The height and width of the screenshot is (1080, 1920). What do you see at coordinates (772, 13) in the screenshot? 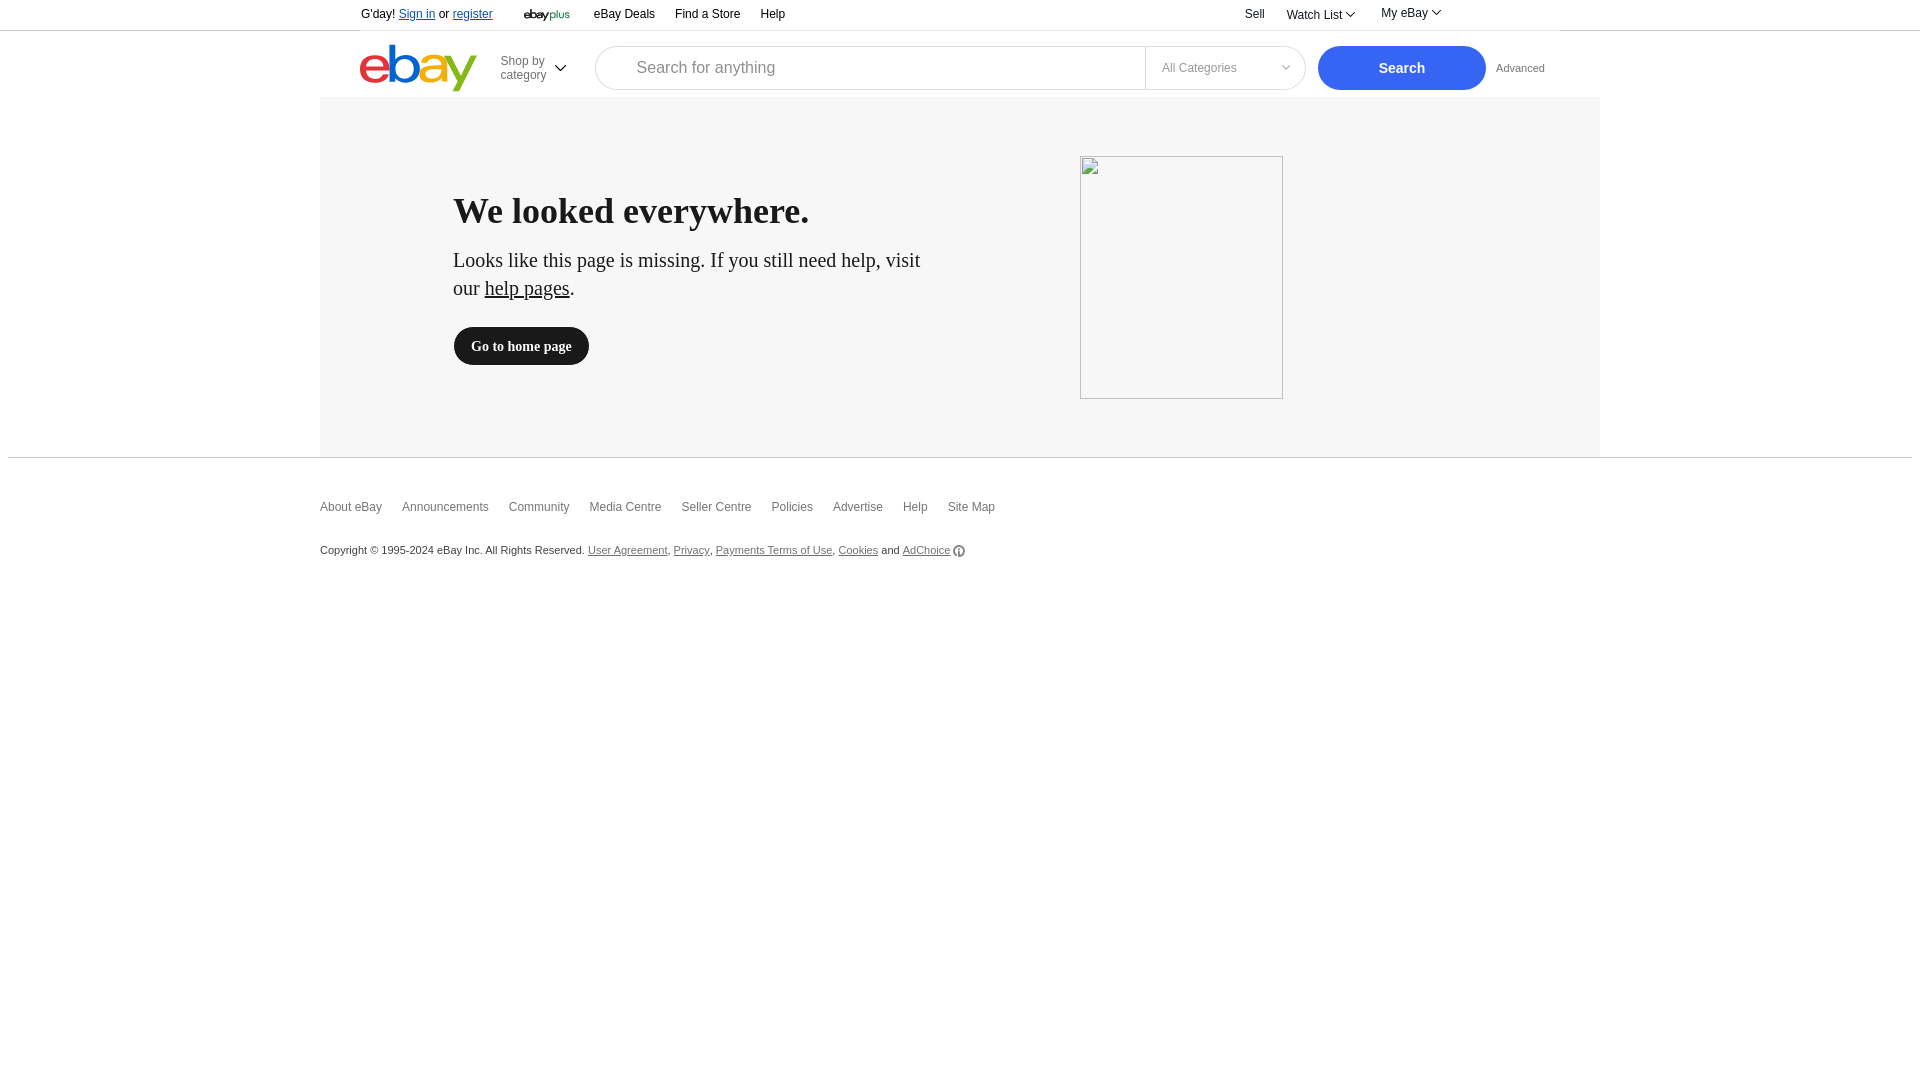
I see `Help` at bounding box center [772, 13].